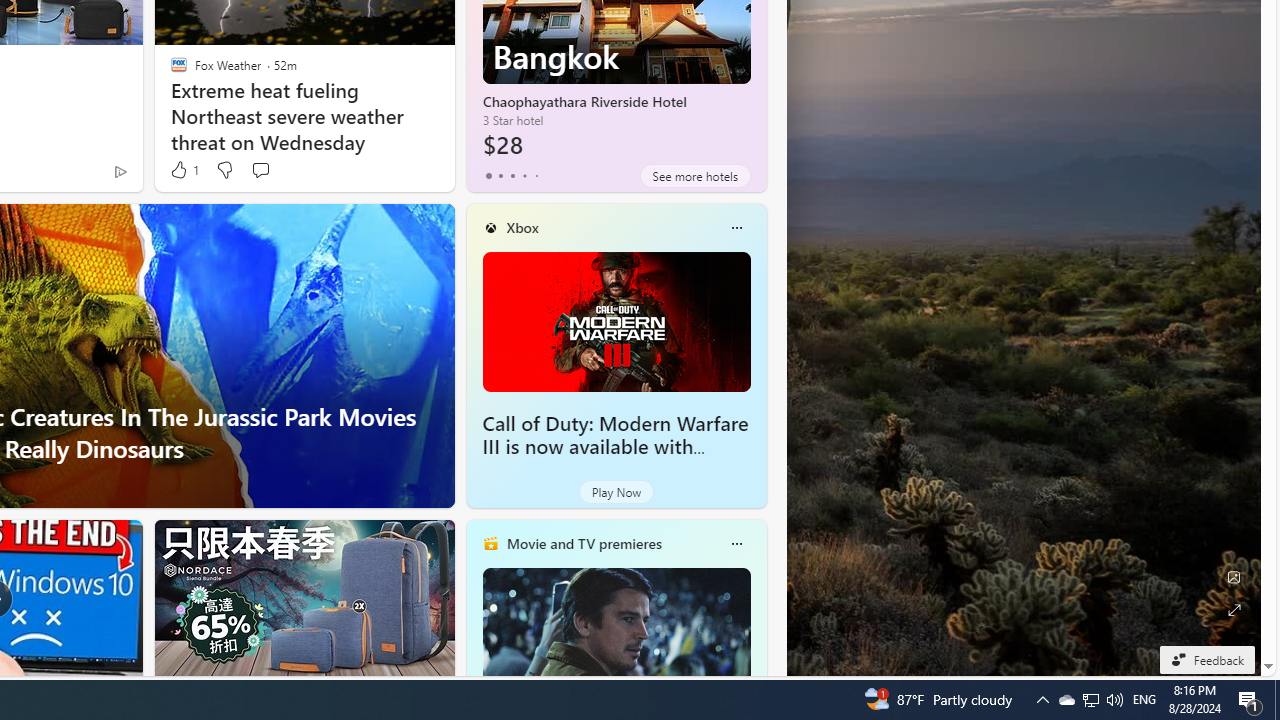 The image size is (1280, 720). What do you see at coordinates (616, 492) in the screenshot?
I see `Play Now` at bounding box center [616, 492].